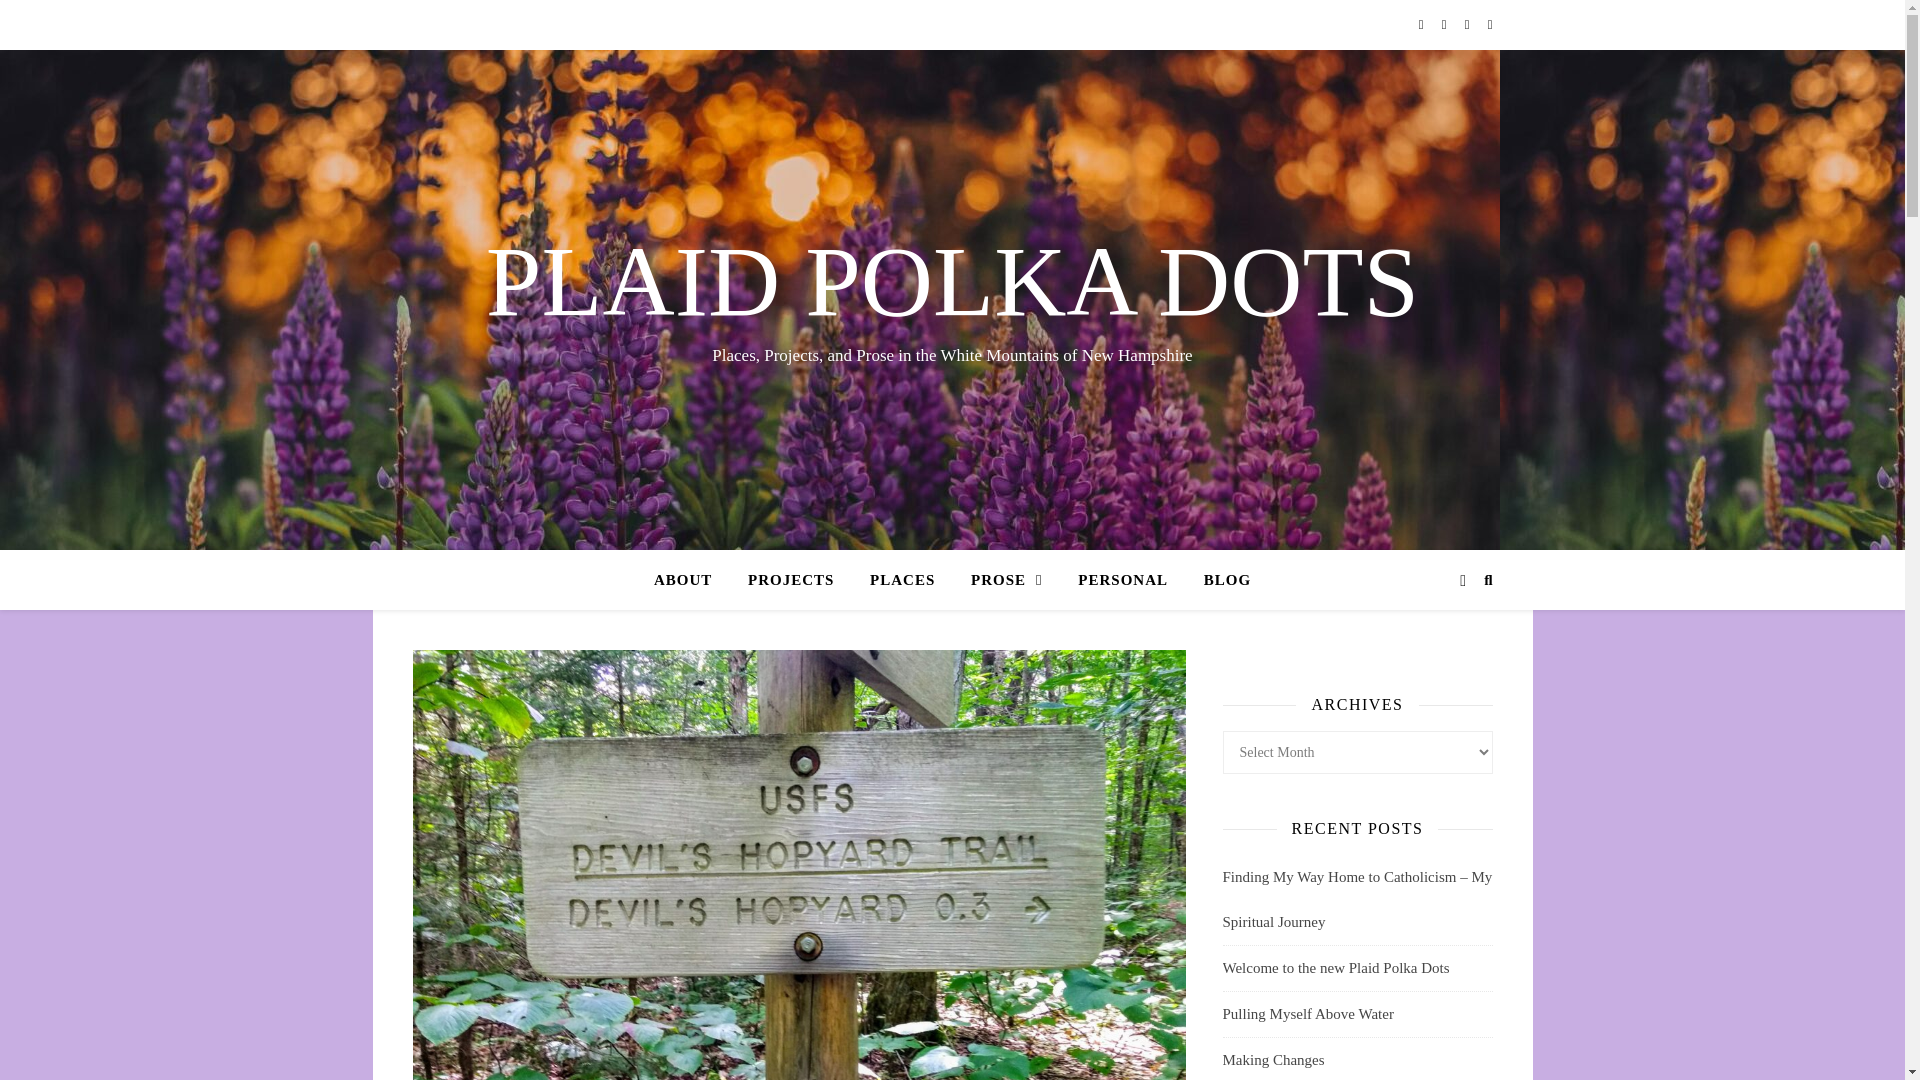 Image resolution: width=1920 pixels, height=1080 pixels. What do you see at coordinates (790, 580) in the screenshot?
I see `PROJECTS` at bounding box center [790, 580].